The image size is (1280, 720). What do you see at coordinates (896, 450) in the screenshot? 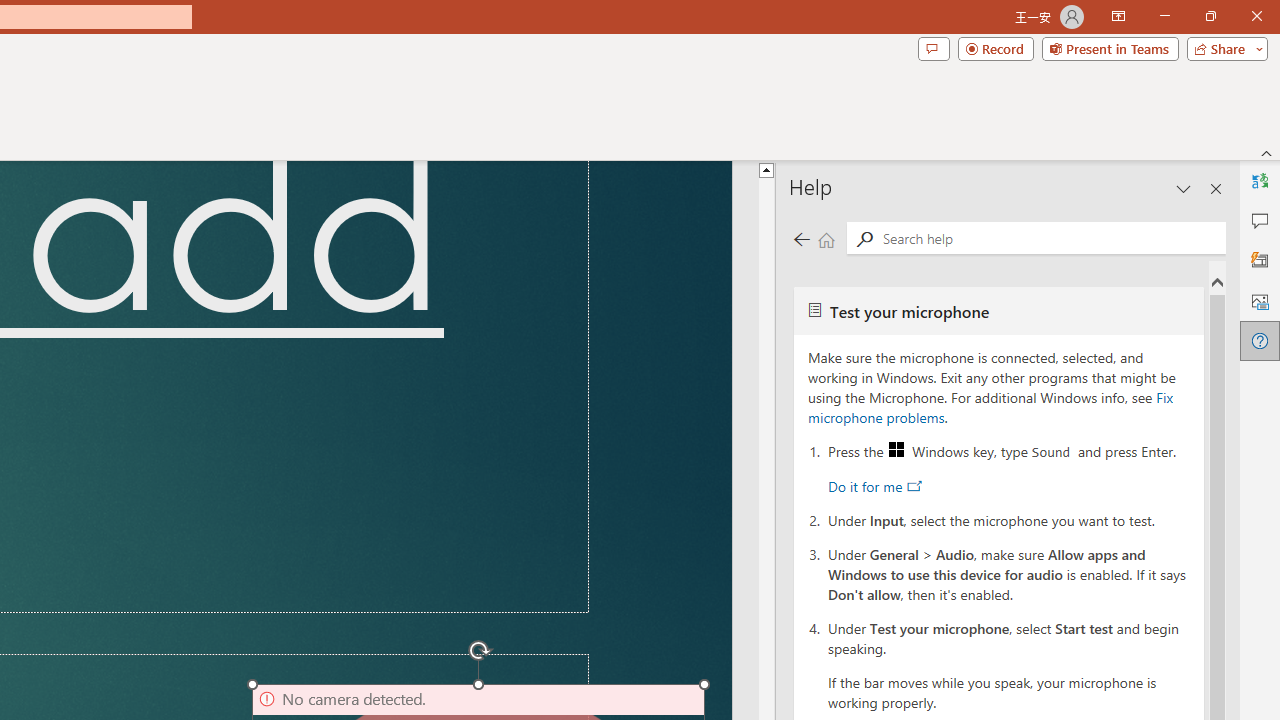
I see `New Windows key logo` at bounding box center [896, 450].